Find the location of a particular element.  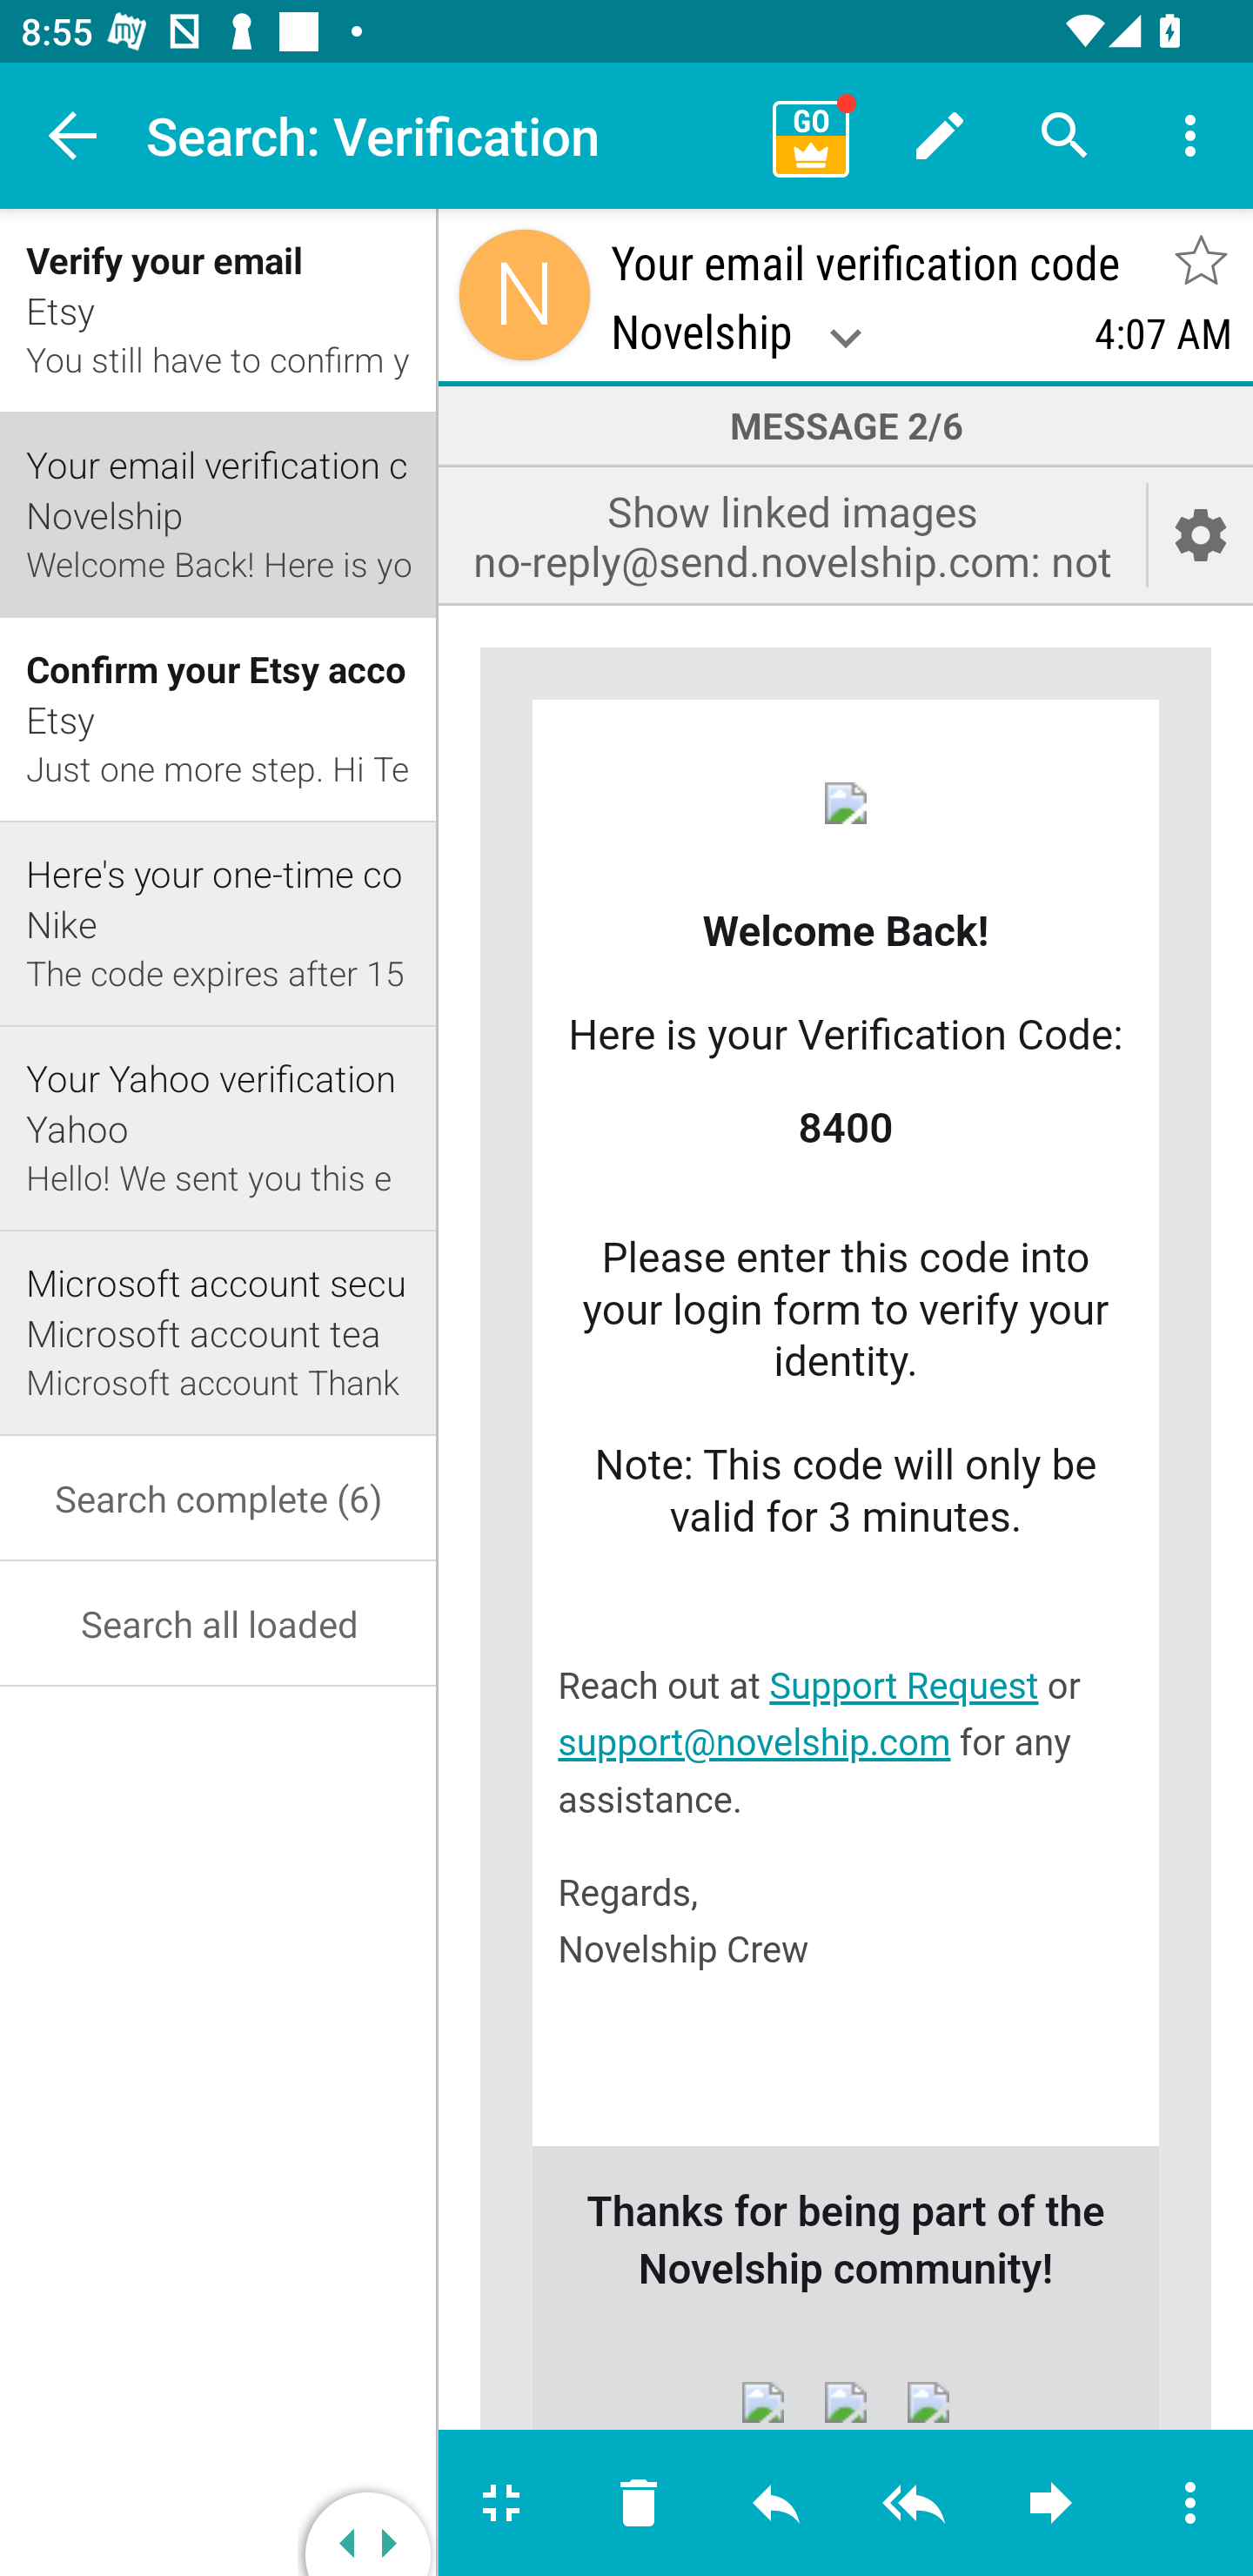

New message is located at coordinates (940, 135).